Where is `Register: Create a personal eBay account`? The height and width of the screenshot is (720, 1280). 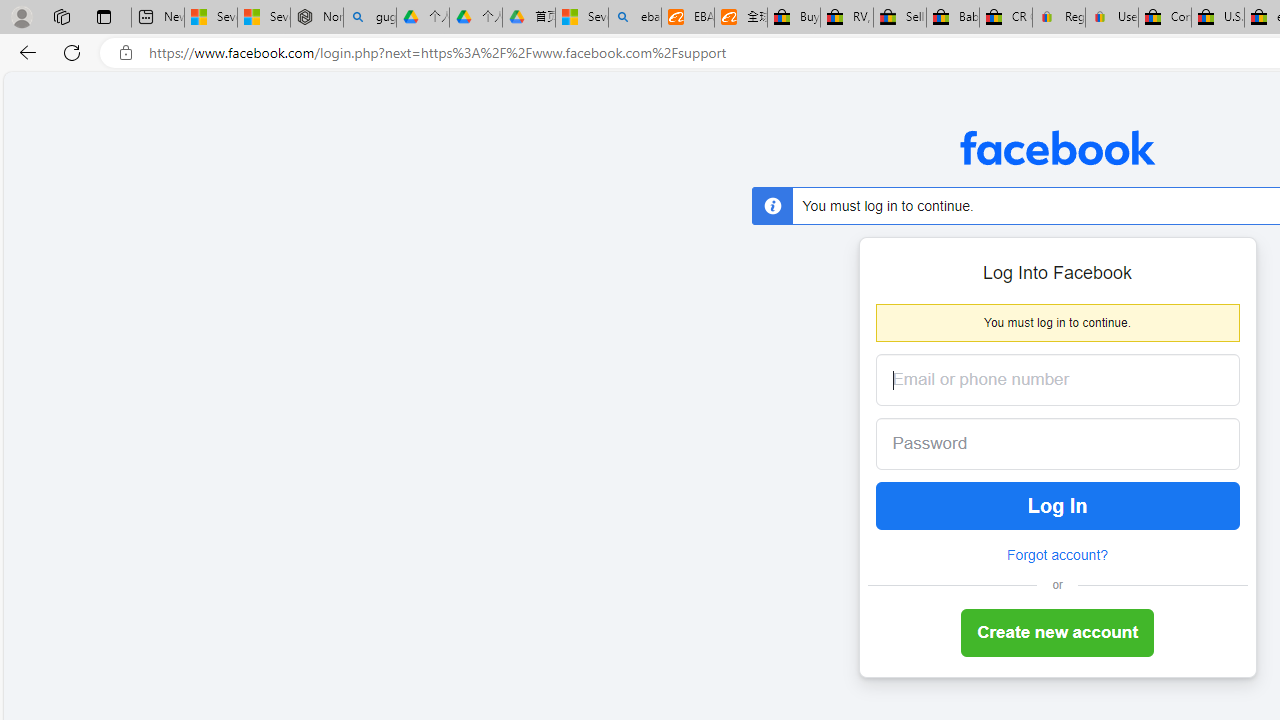
Register: Create a personal eBay account is located at coordinates (1059, 18).